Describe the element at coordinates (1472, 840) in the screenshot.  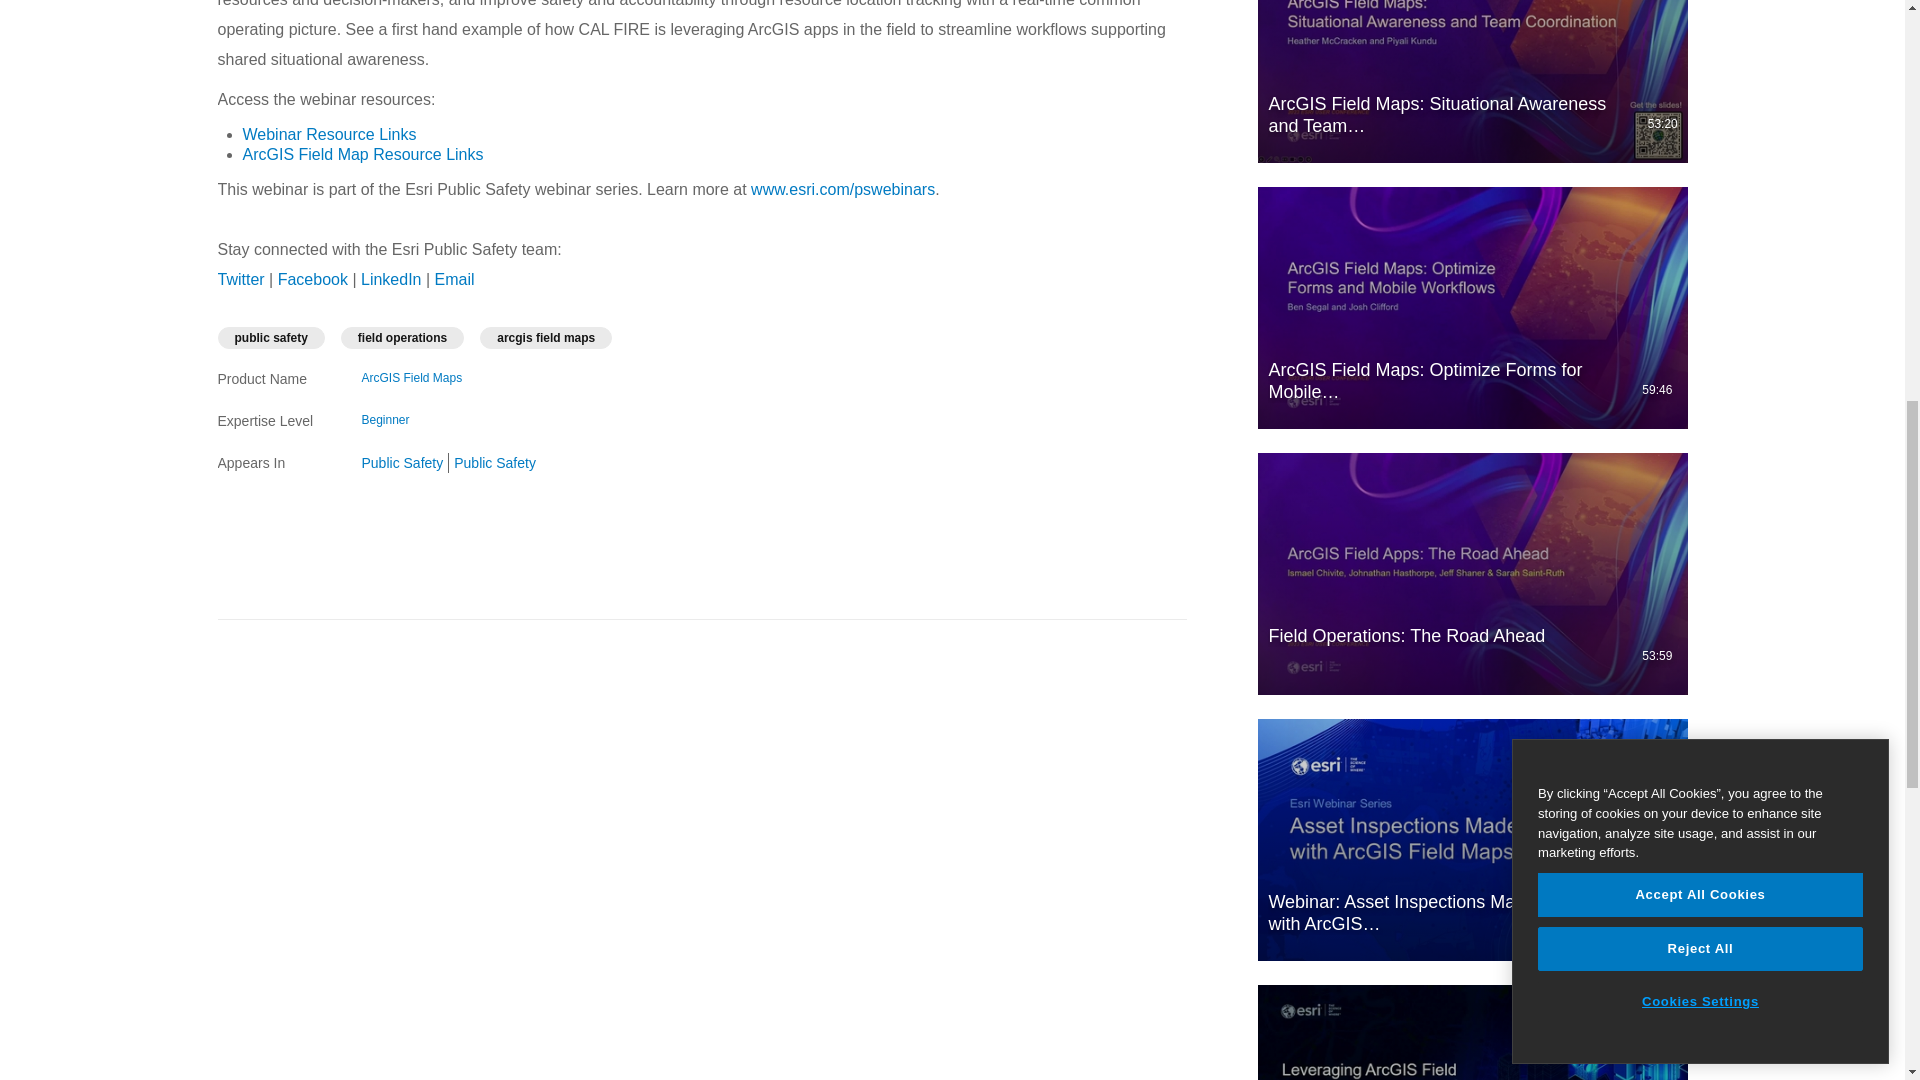
I see `Webinar: Asset Inspections Made Easy with ArcGIS Field Maps` at that location.